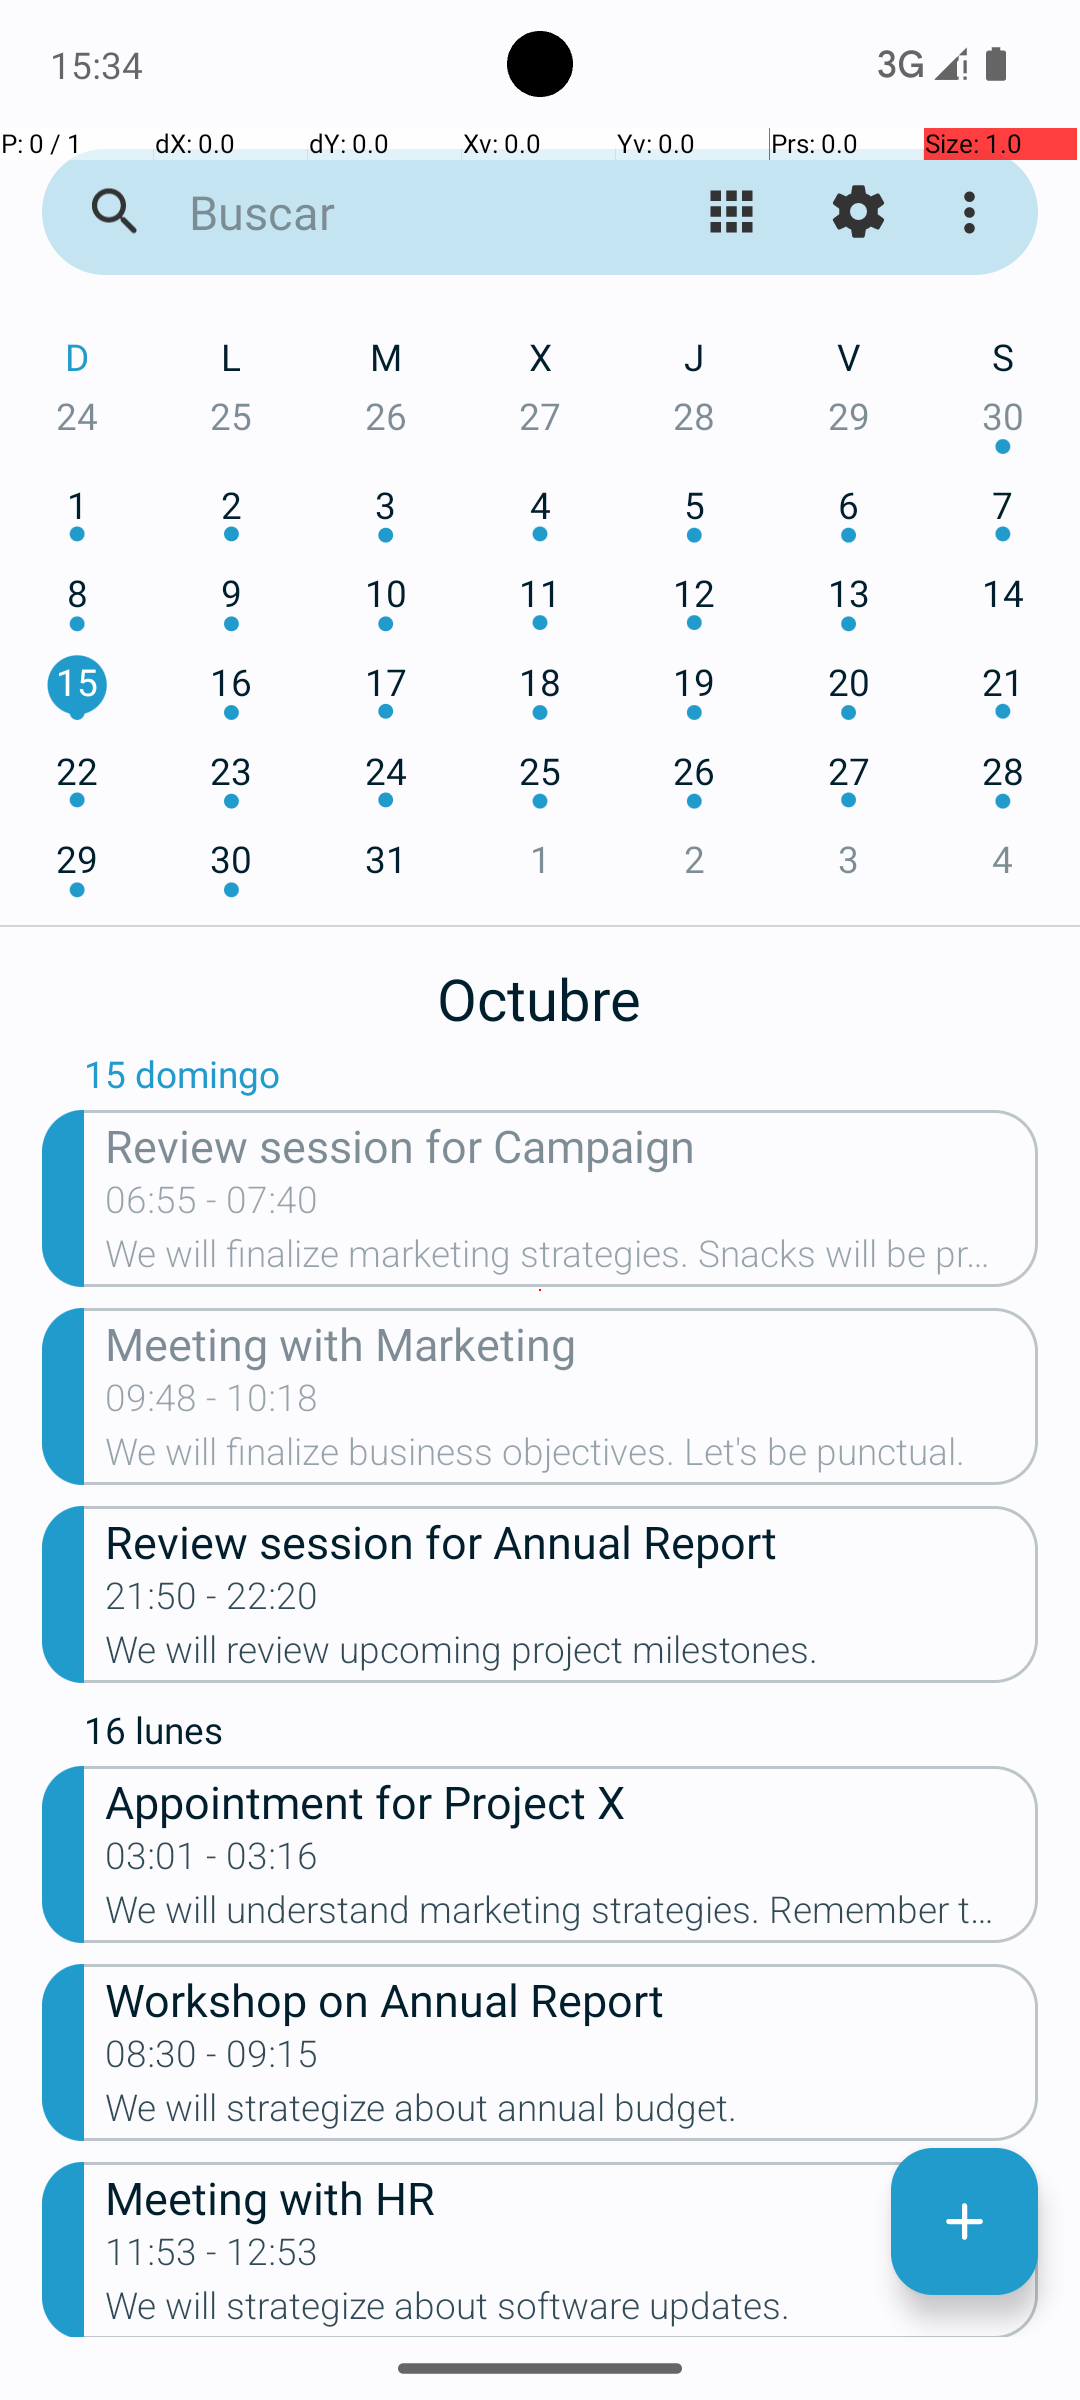 The width and height of the screenshot is (1080, 2400). I want to click on We will finalize business objectives. Let's be punctual., so click(572, 1458).